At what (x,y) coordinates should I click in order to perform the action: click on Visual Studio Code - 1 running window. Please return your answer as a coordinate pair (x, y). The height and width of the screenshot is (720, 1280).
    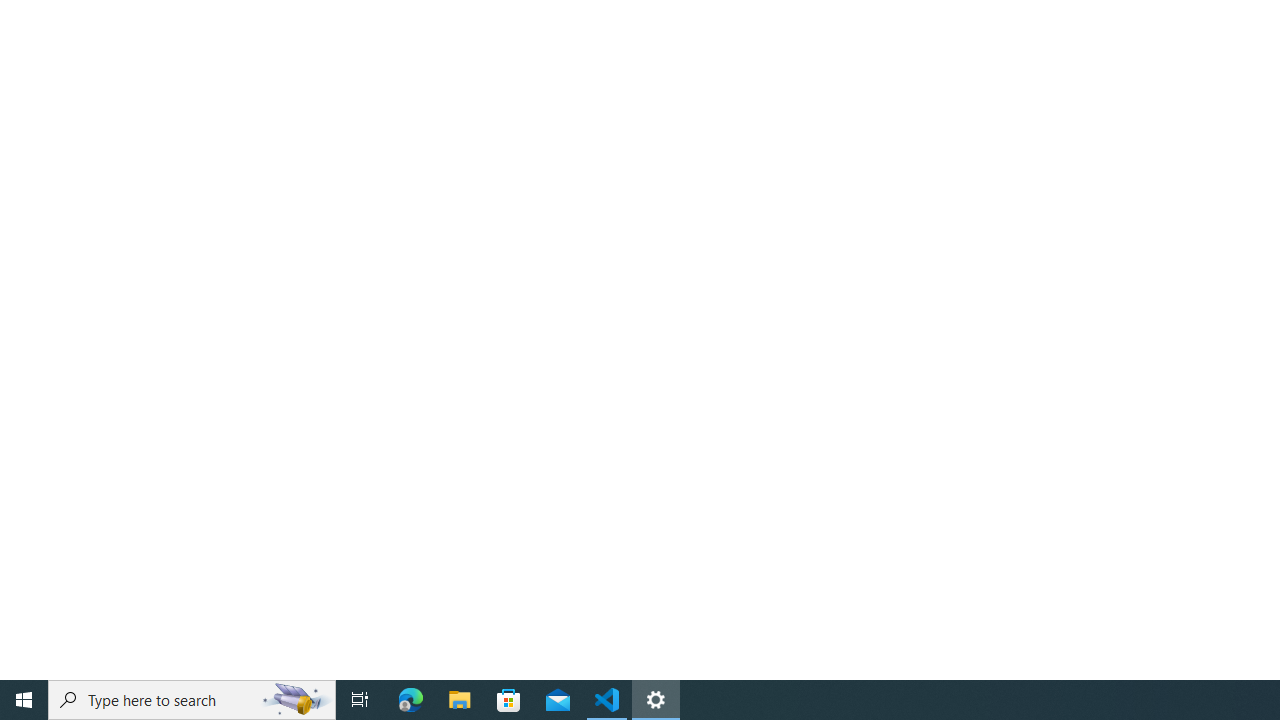
    Looking at the image, I should click on (607, 700).